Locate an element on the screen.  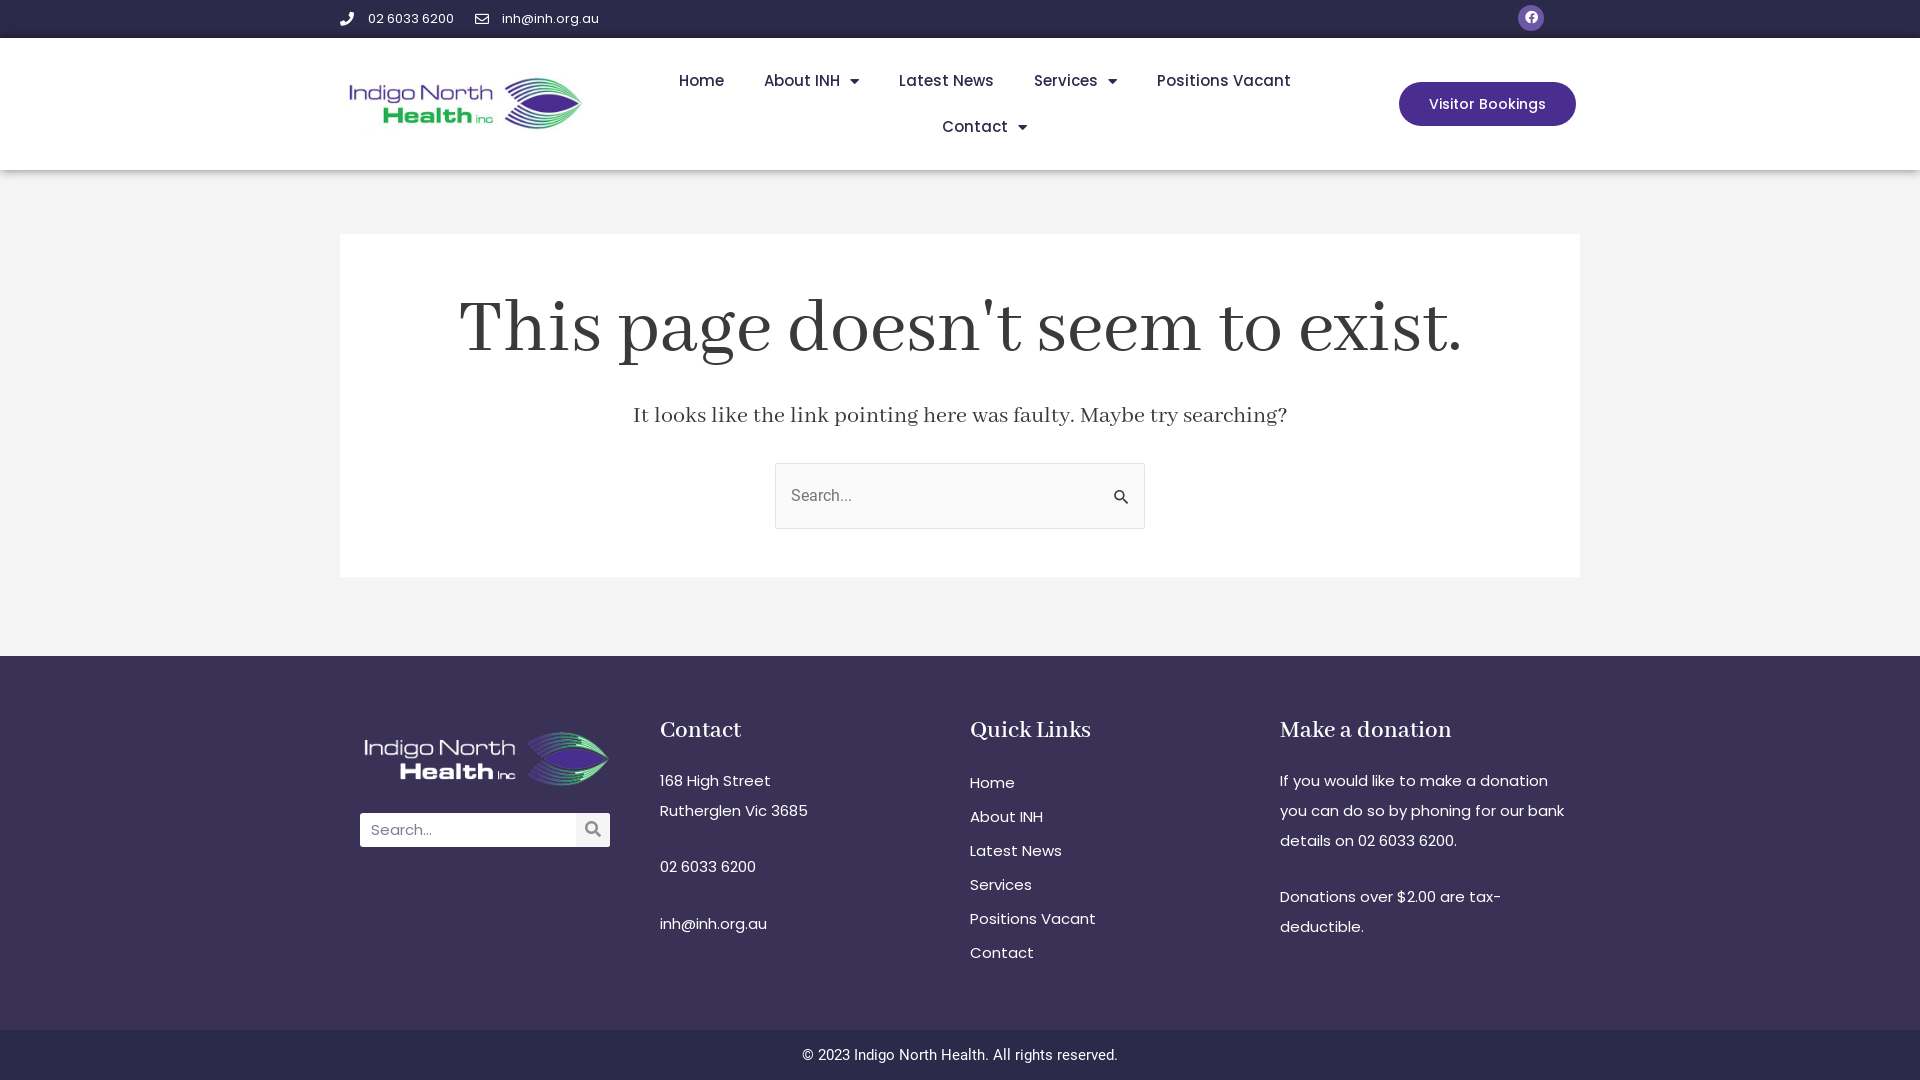
Services is located at coordinates (1115, 885).